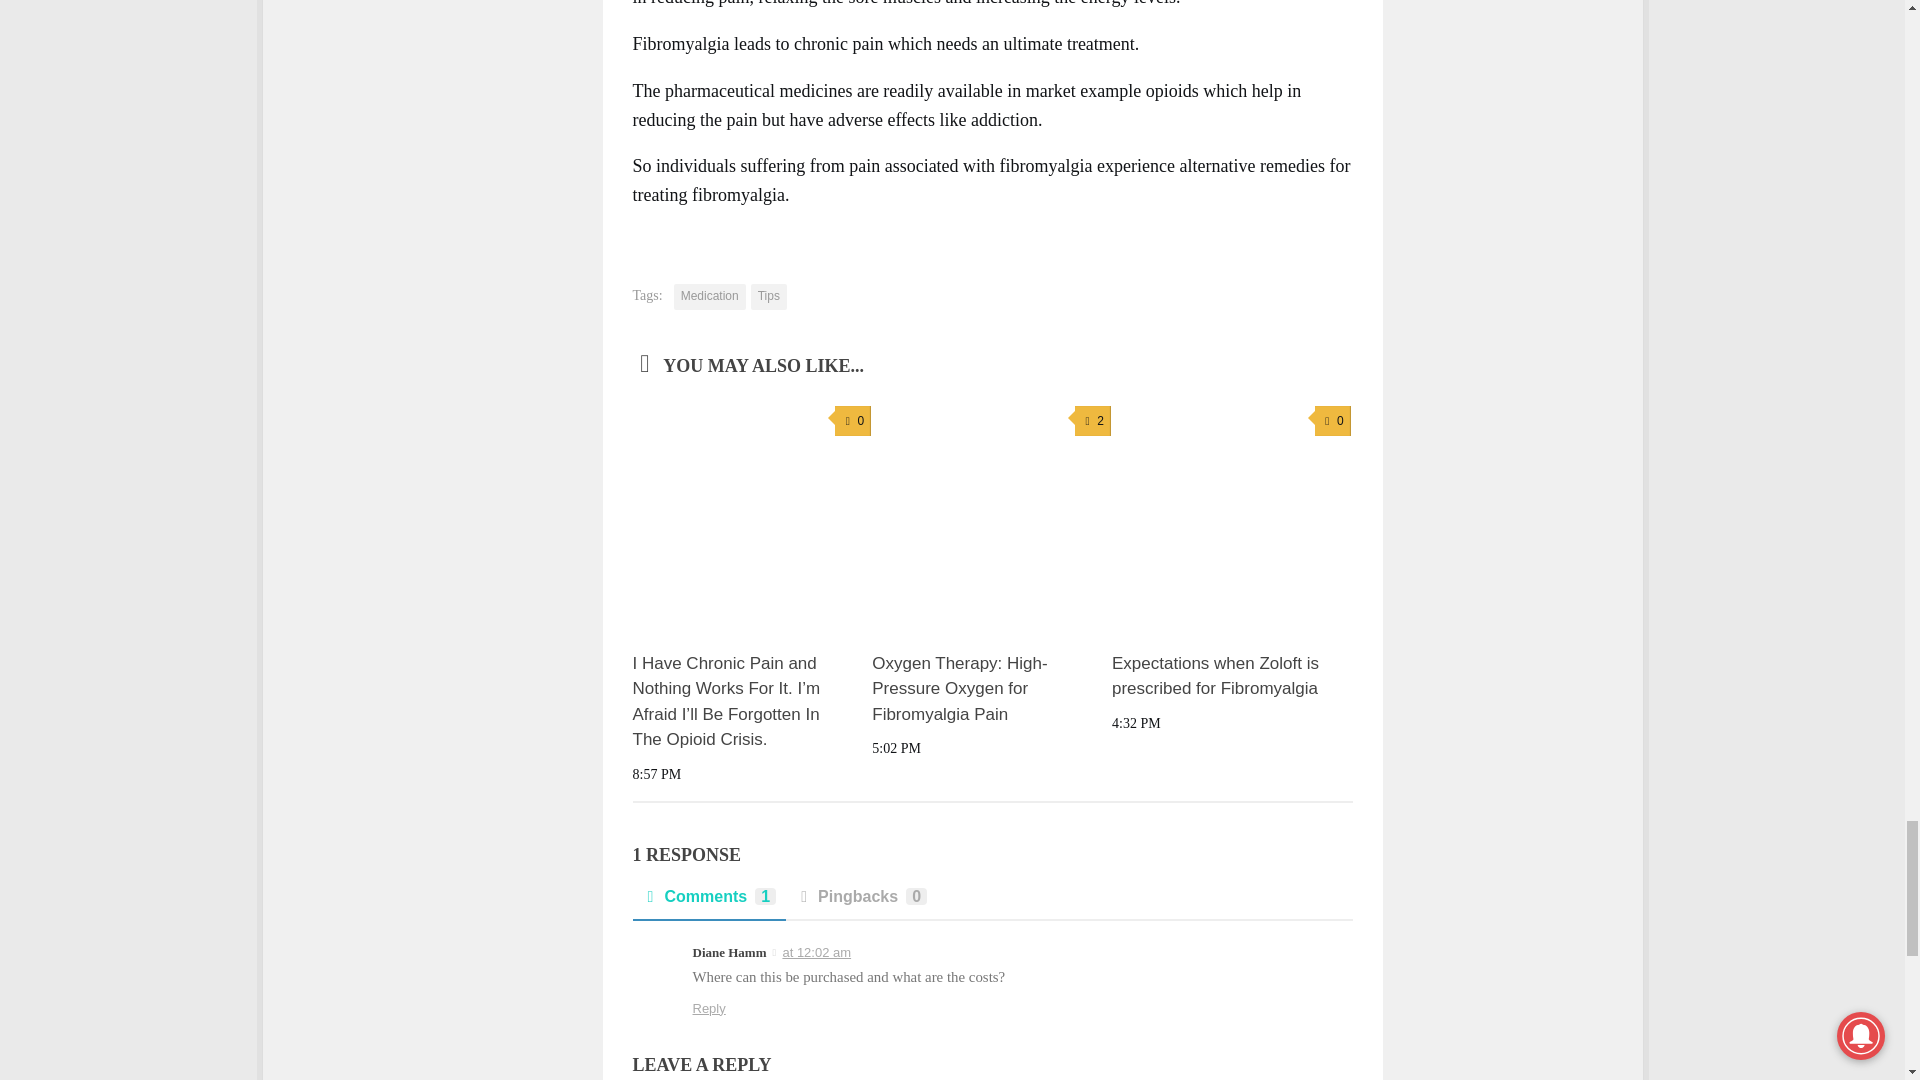  I want to click on 0, so click(853, 422).